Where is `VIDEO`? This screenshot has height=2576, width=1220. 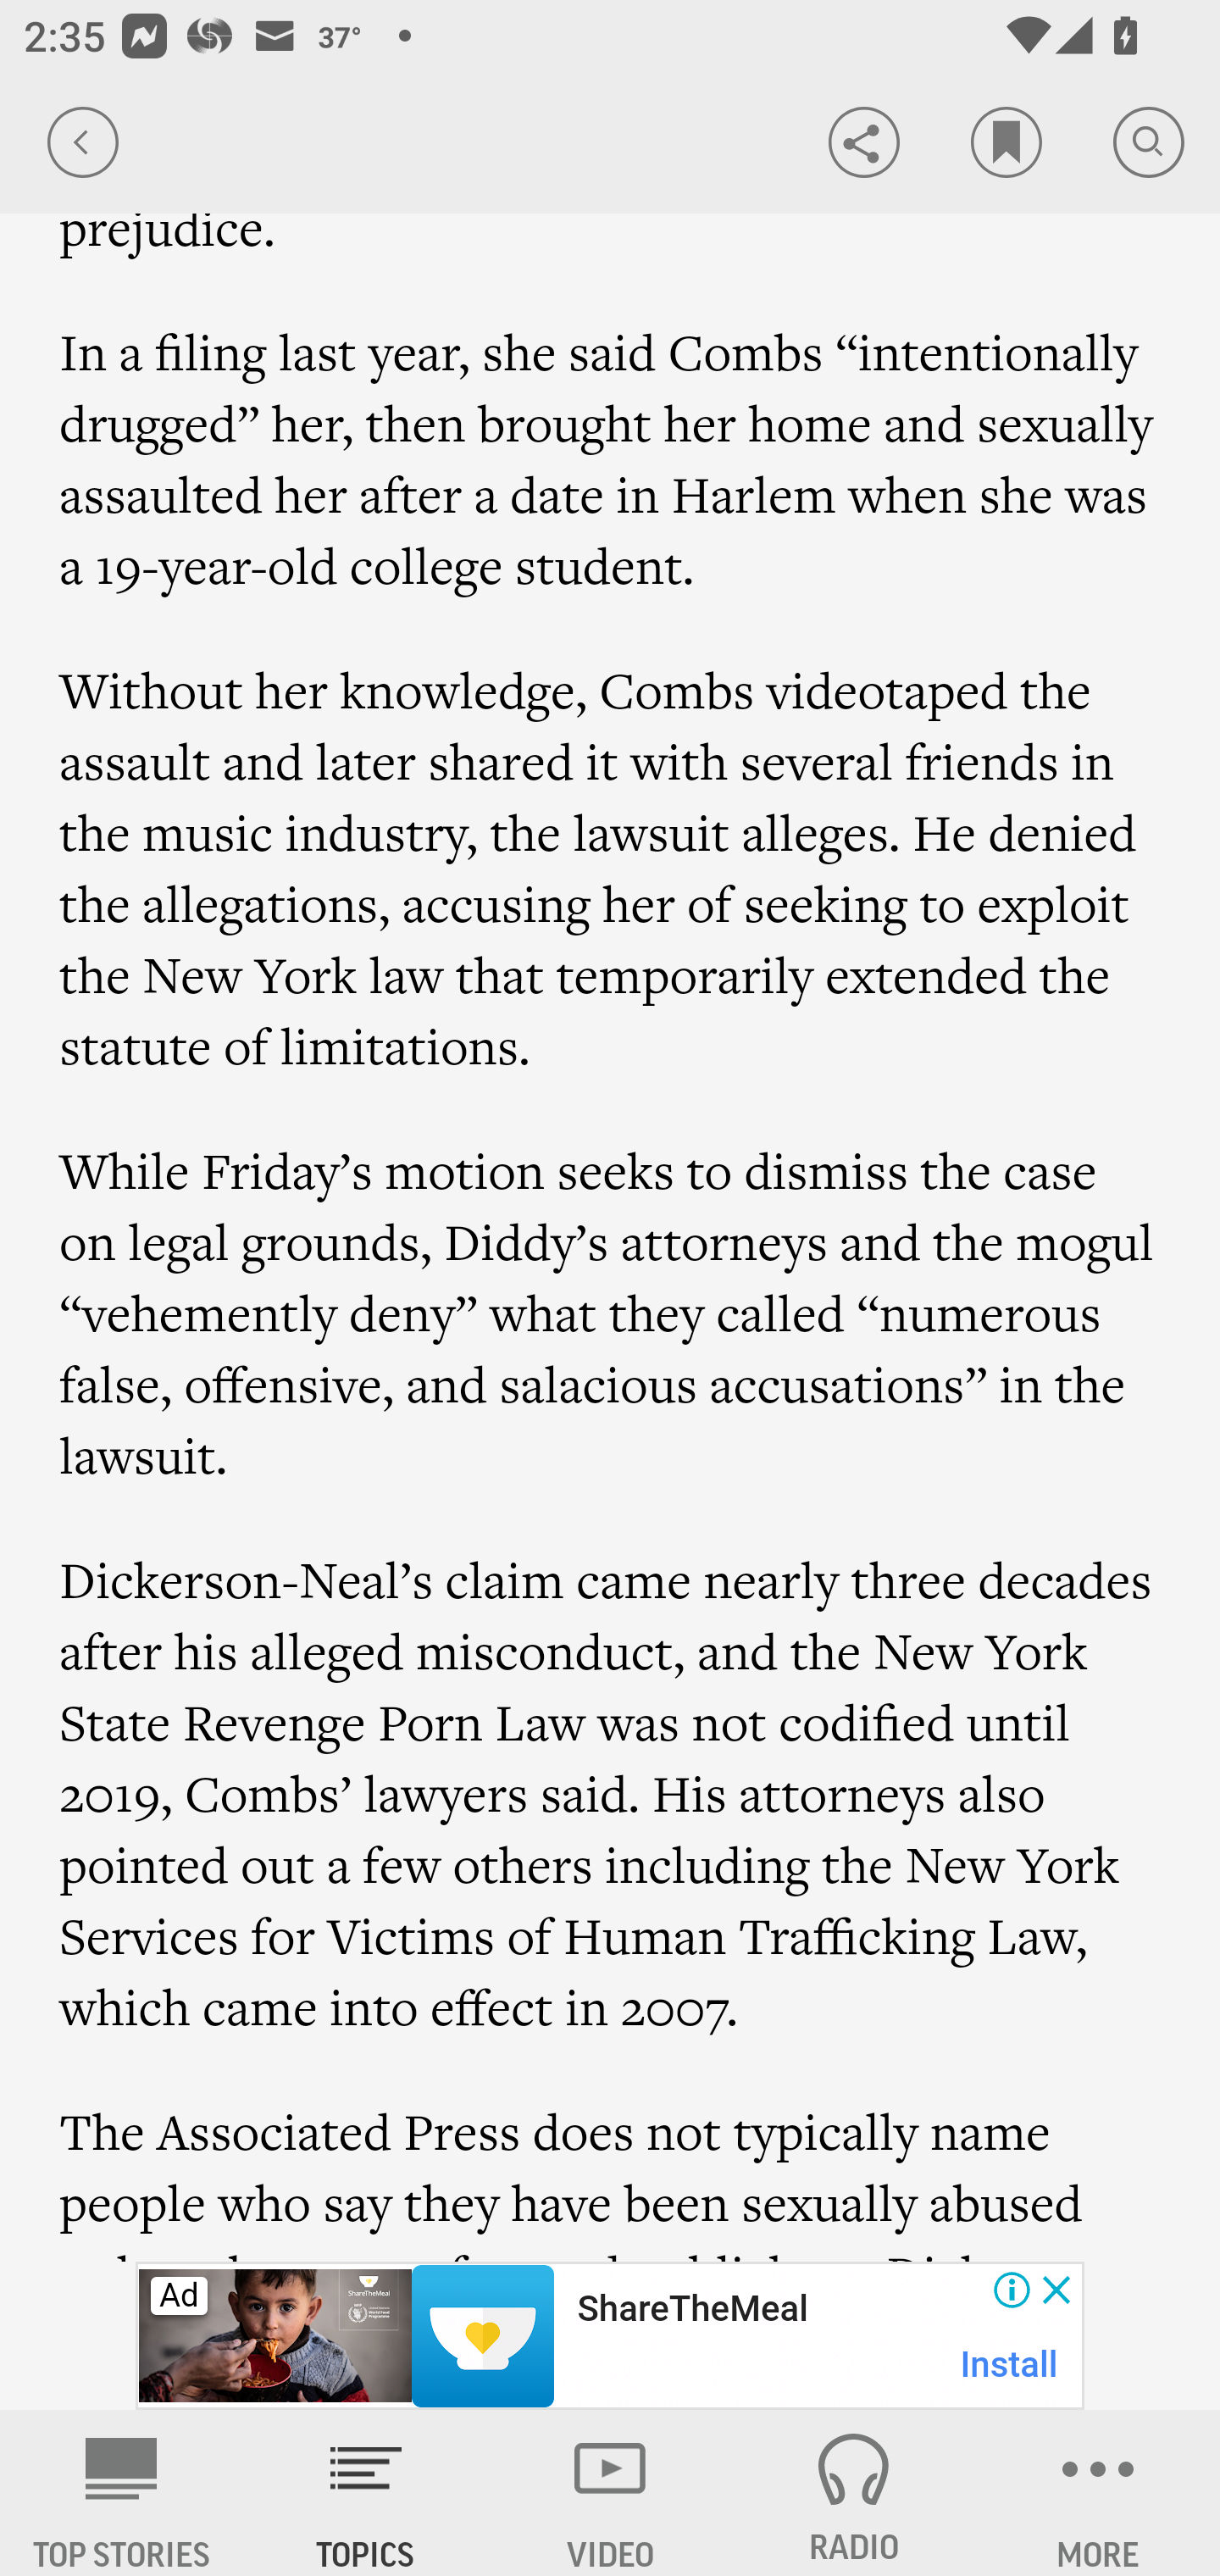
VIDEO is located at coordinates (610, 2493).